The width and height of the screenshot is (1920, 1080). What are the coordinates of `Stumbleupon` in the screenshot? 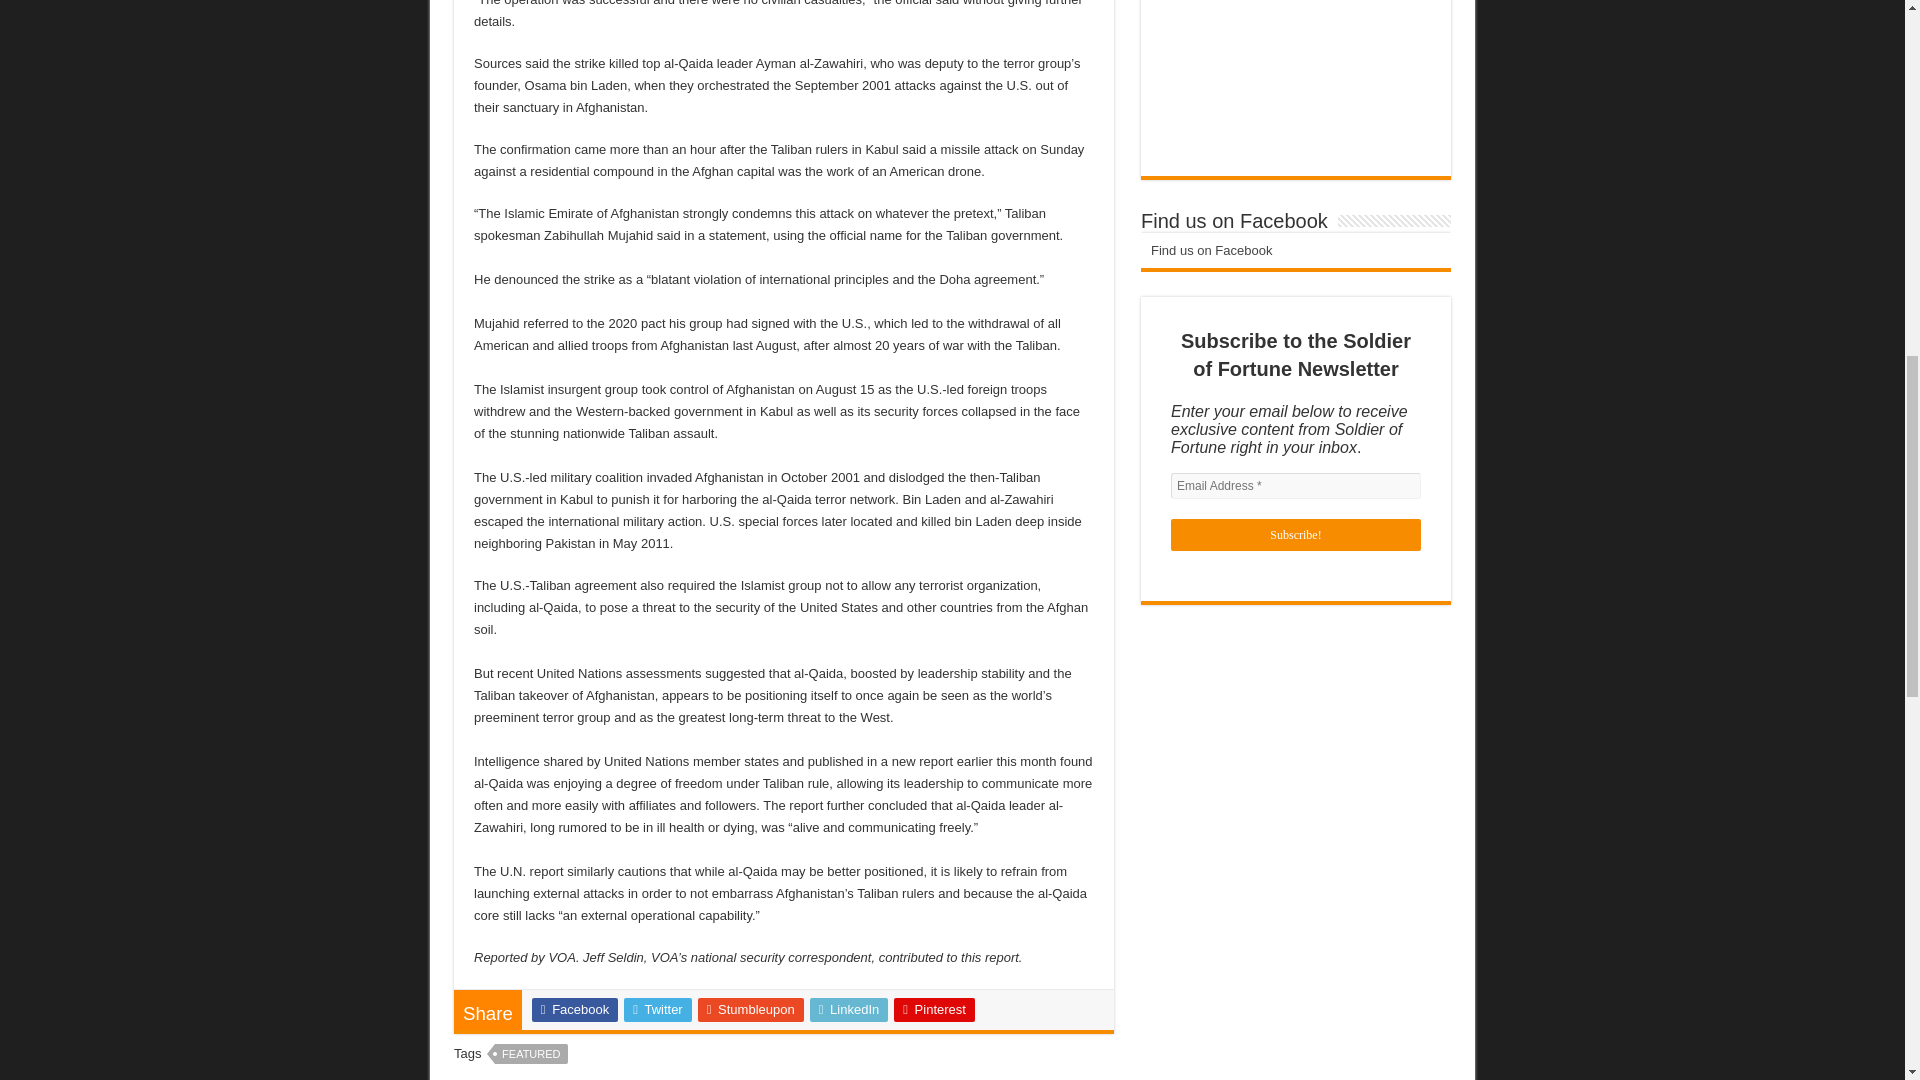 It's located at (751, 1009).